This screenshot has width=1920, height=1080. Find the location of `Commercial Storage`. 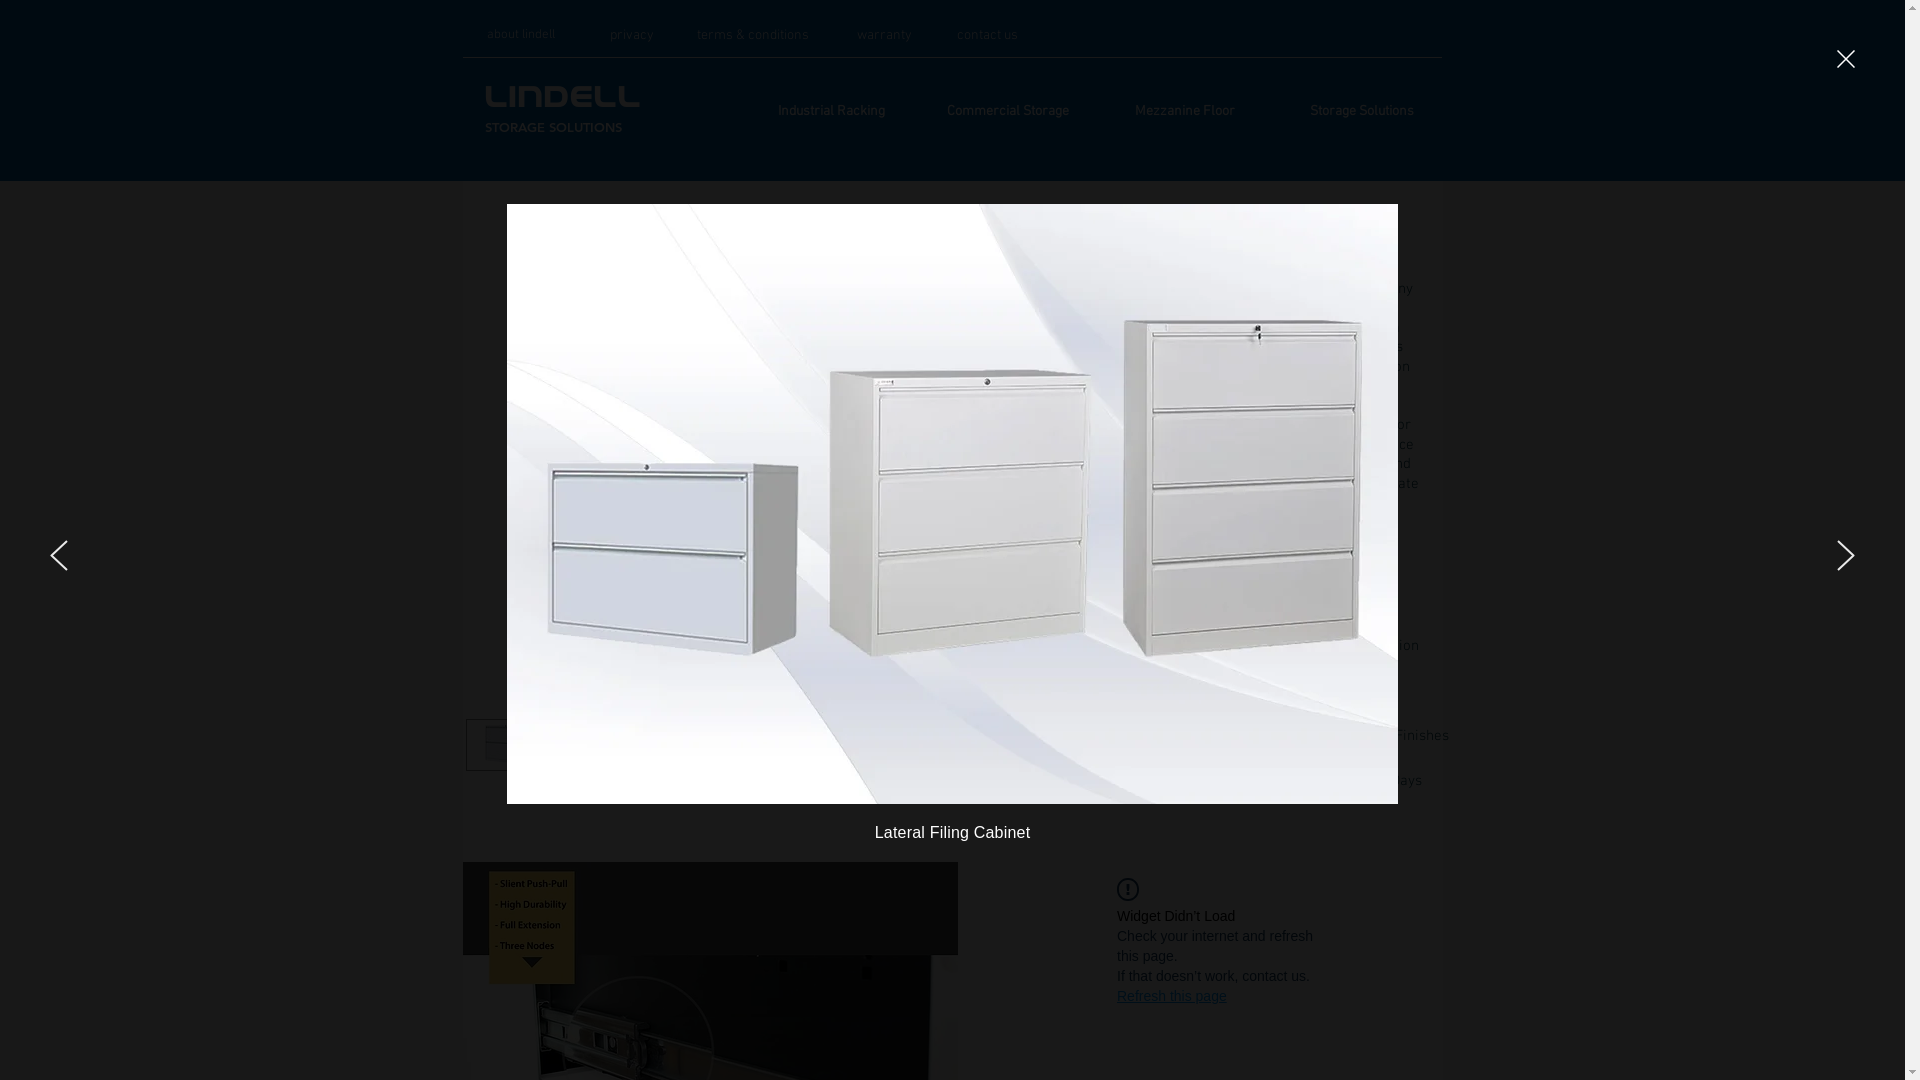

Commercial Storage is located at coordinates (1008, 112).